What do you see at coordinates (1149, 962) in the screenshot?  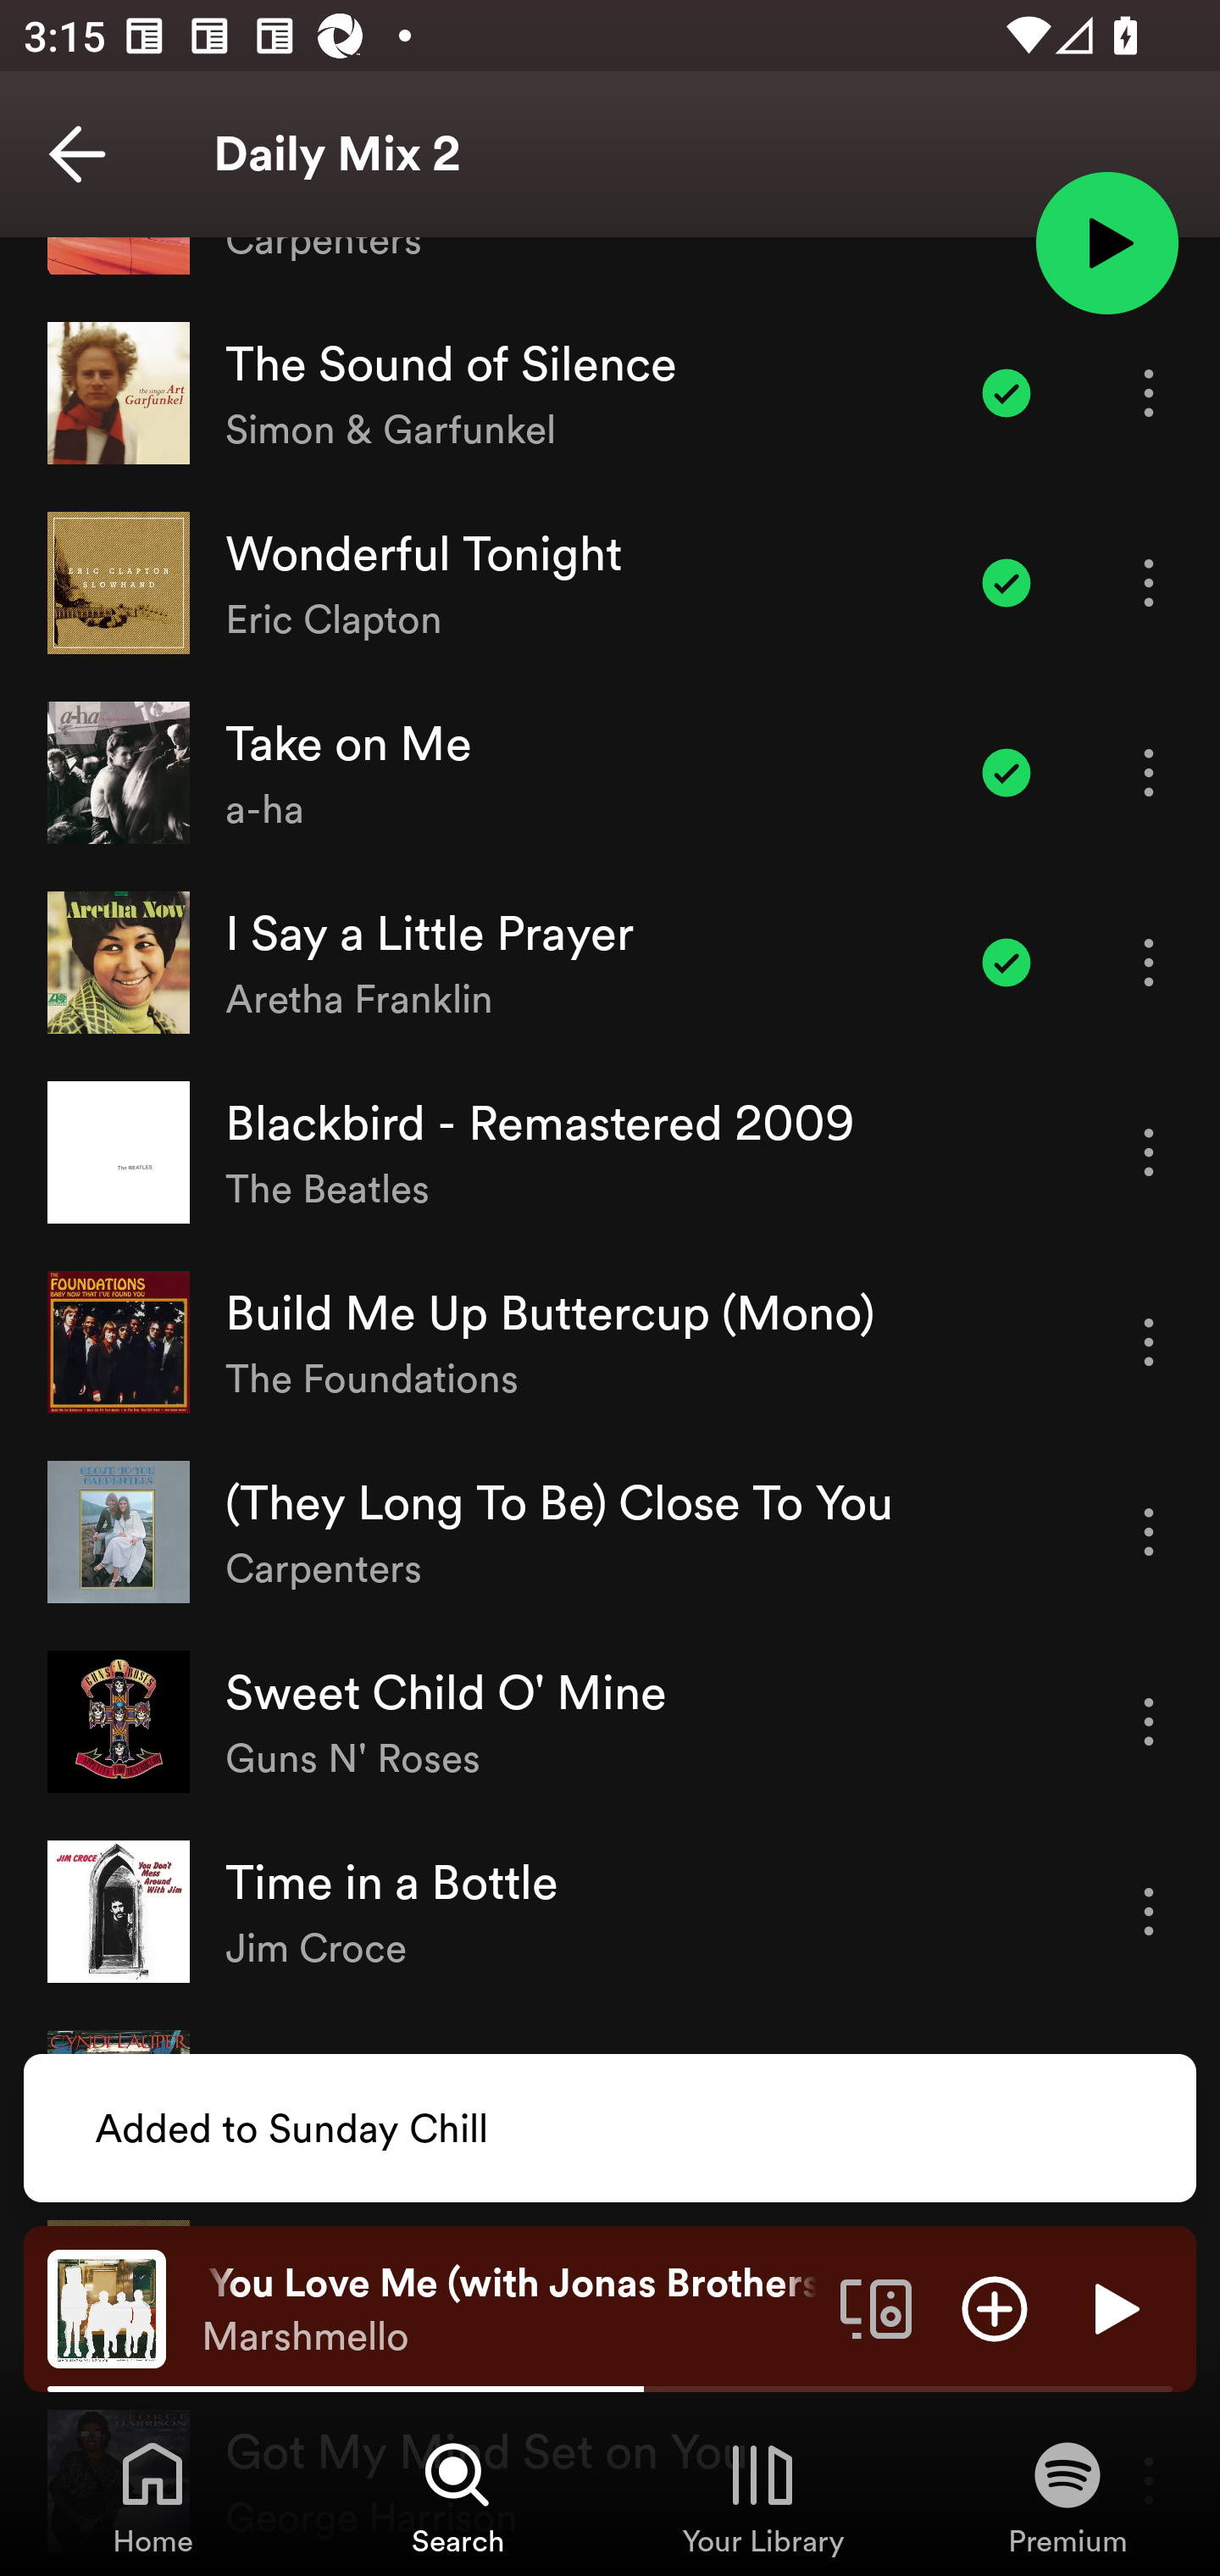 I see `More options for song I Say a Little Prayer` at bounding box center [1149, 962].